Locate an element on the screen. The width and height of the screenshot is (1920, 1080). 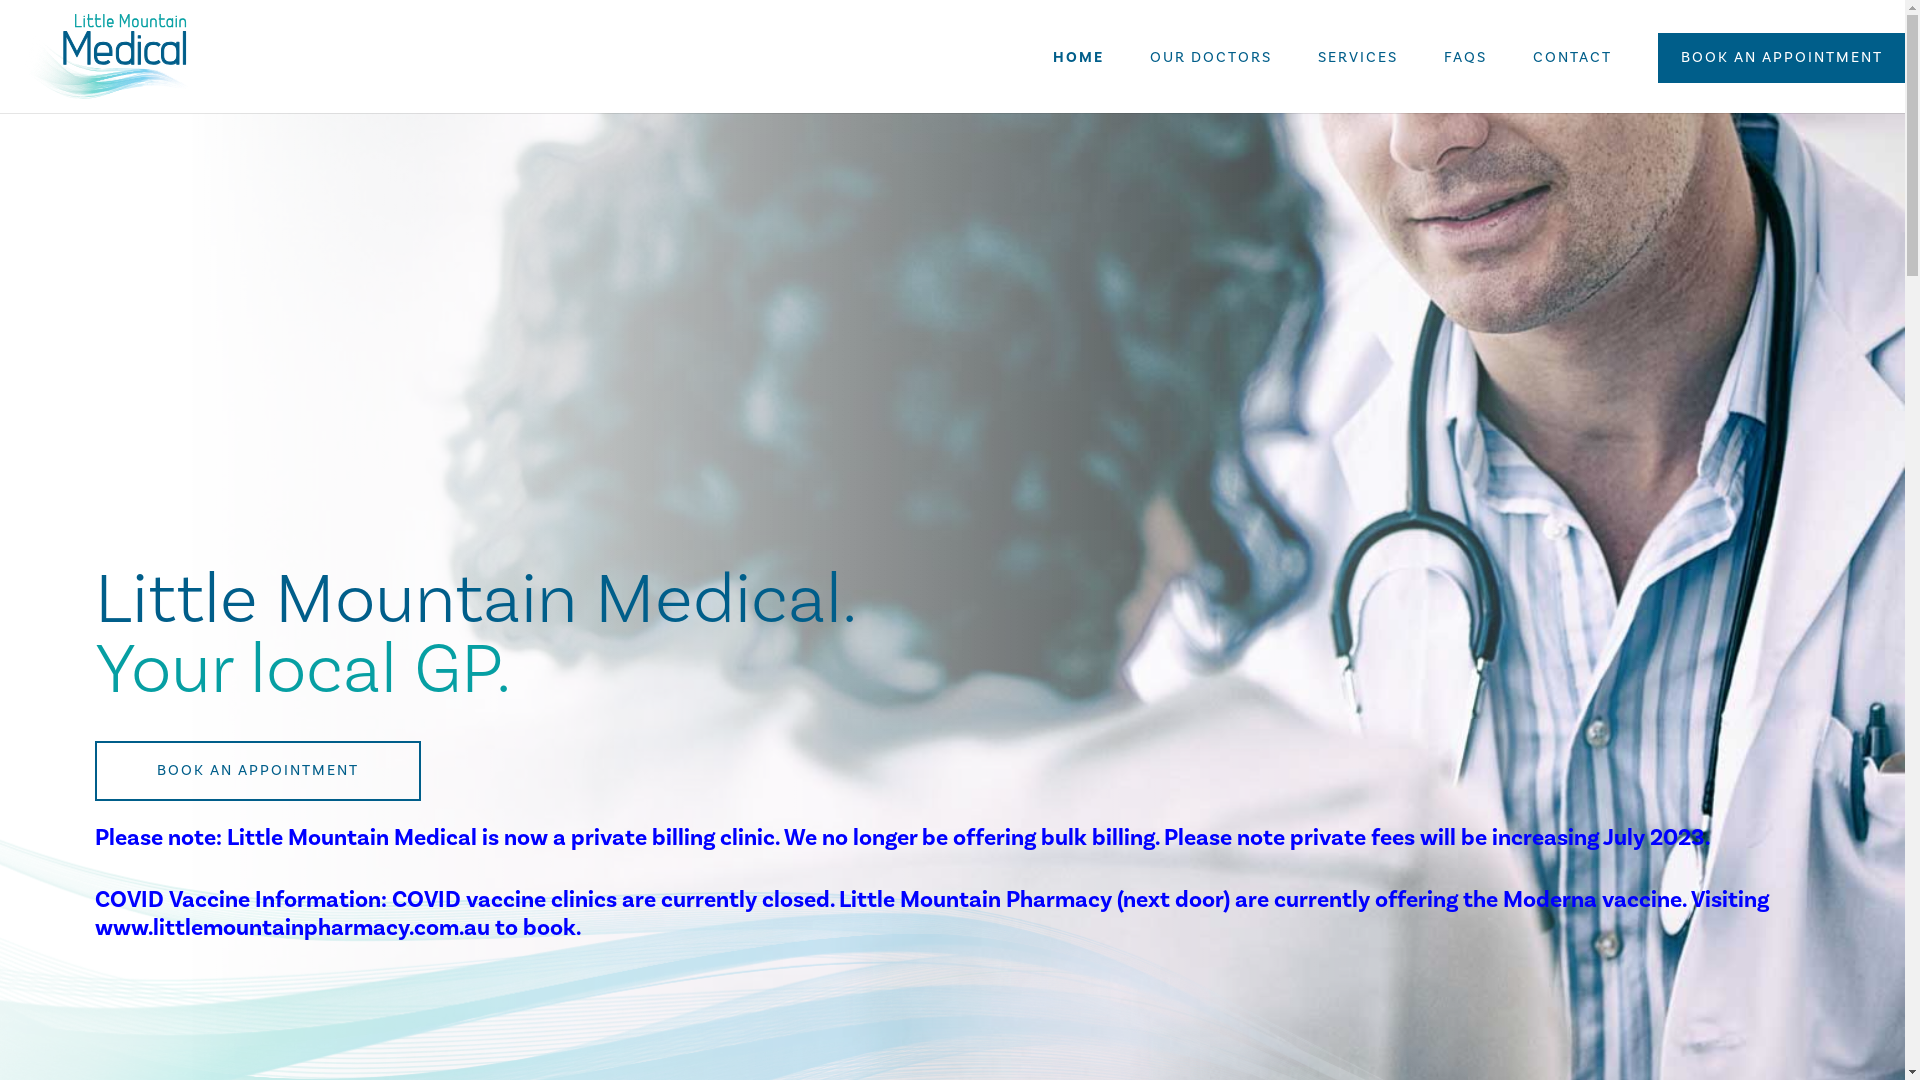
BOOK AN APPOINTMENT is located at coordinates (258, 771).